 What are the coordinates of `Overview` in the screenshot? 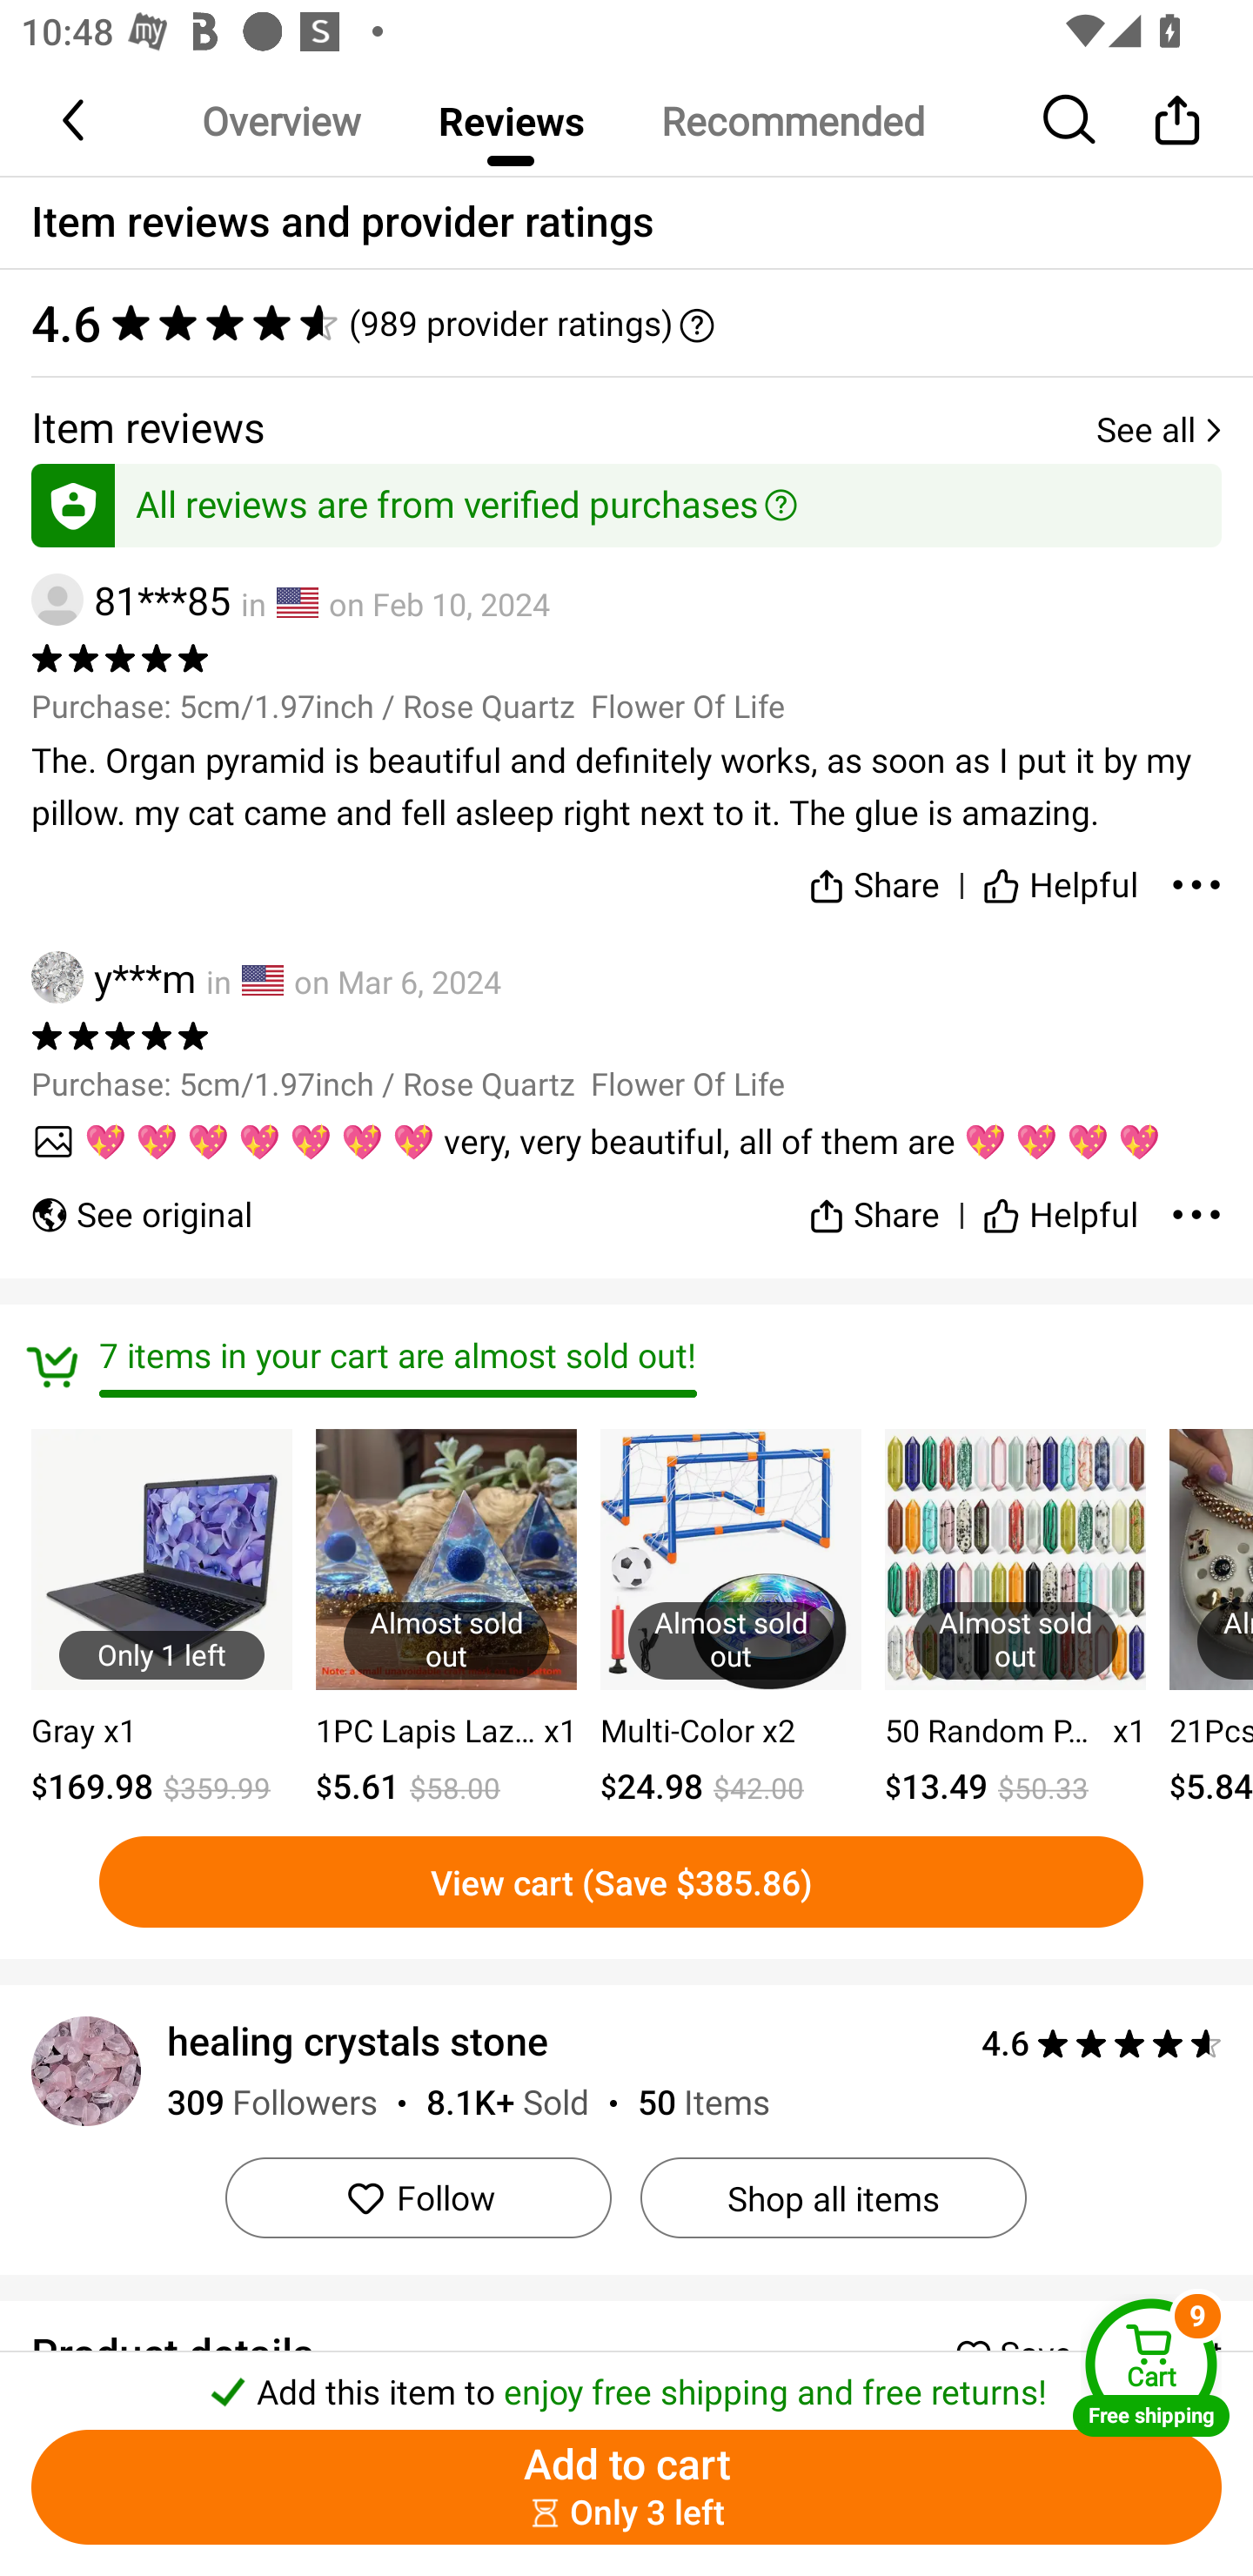 It's located at (281, 120).